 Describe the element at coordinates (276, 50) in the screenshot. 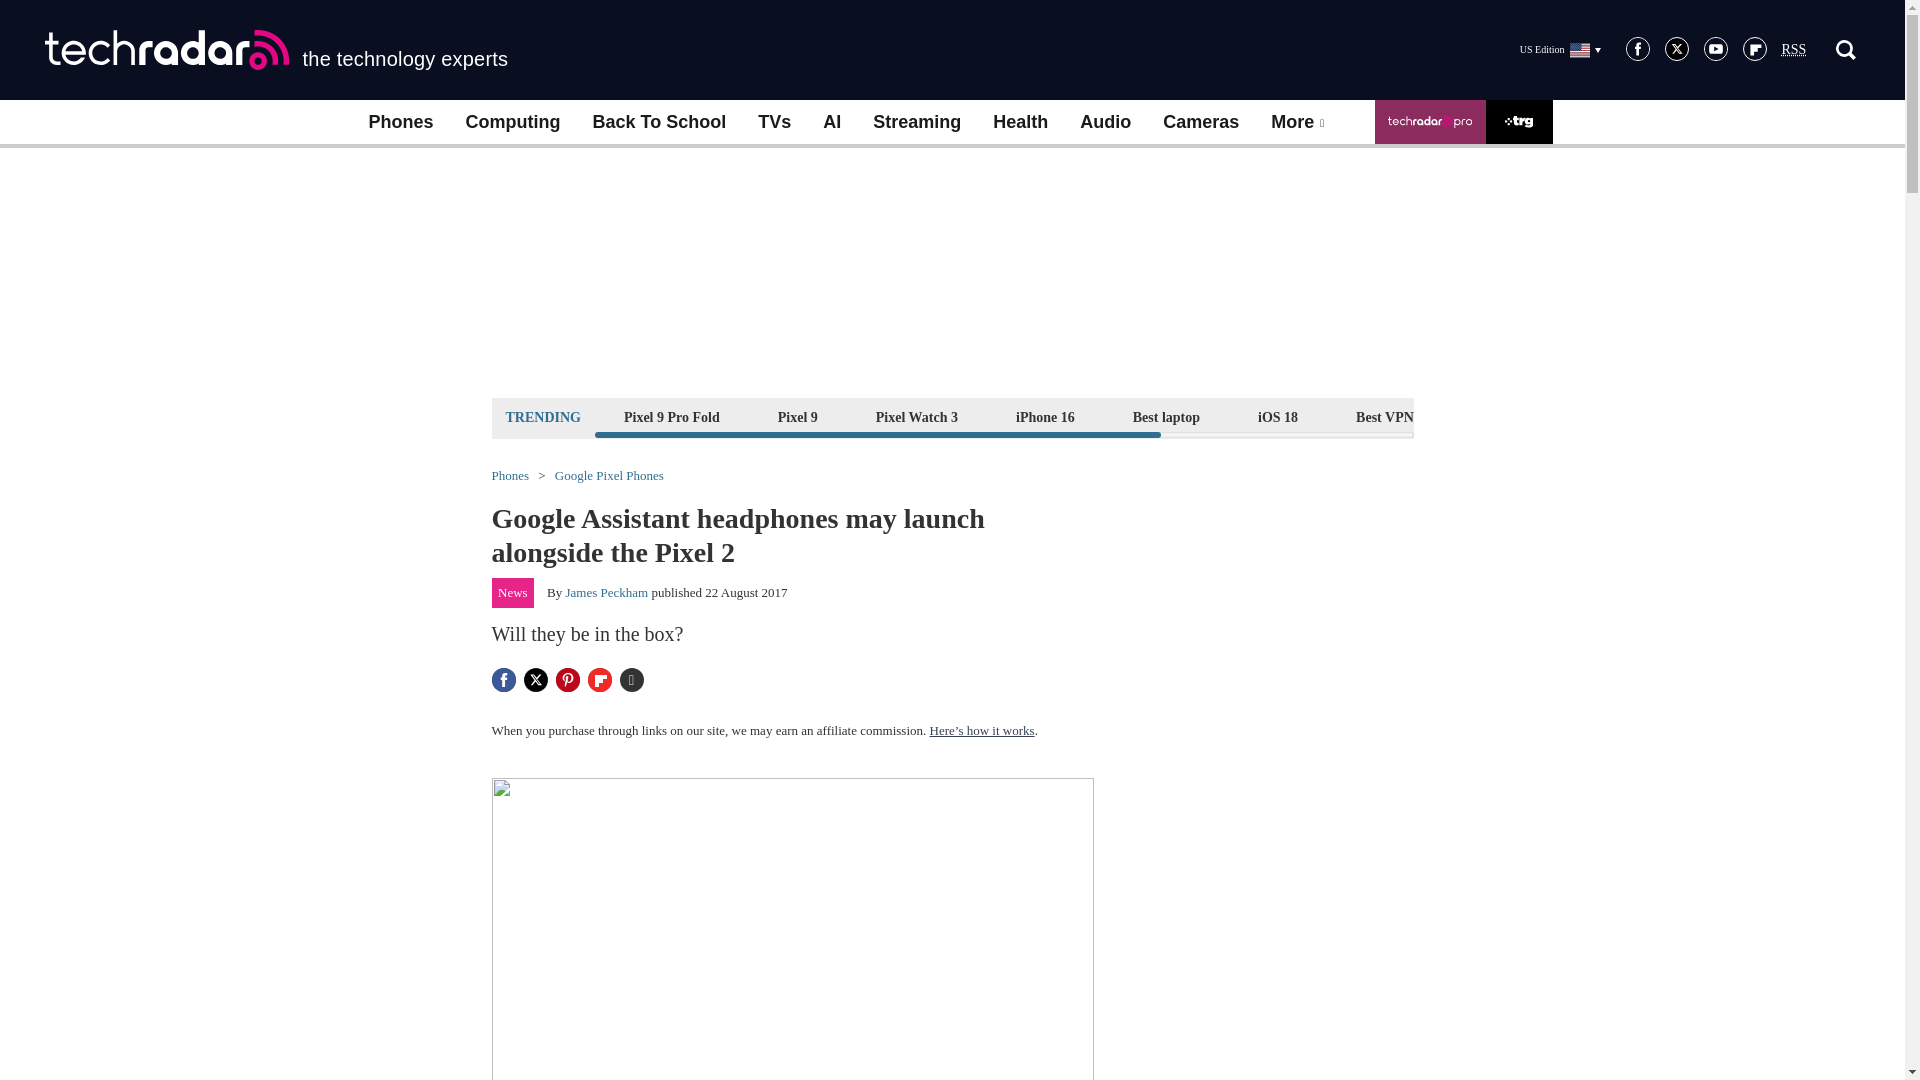

I see `the technology experts` at that location.